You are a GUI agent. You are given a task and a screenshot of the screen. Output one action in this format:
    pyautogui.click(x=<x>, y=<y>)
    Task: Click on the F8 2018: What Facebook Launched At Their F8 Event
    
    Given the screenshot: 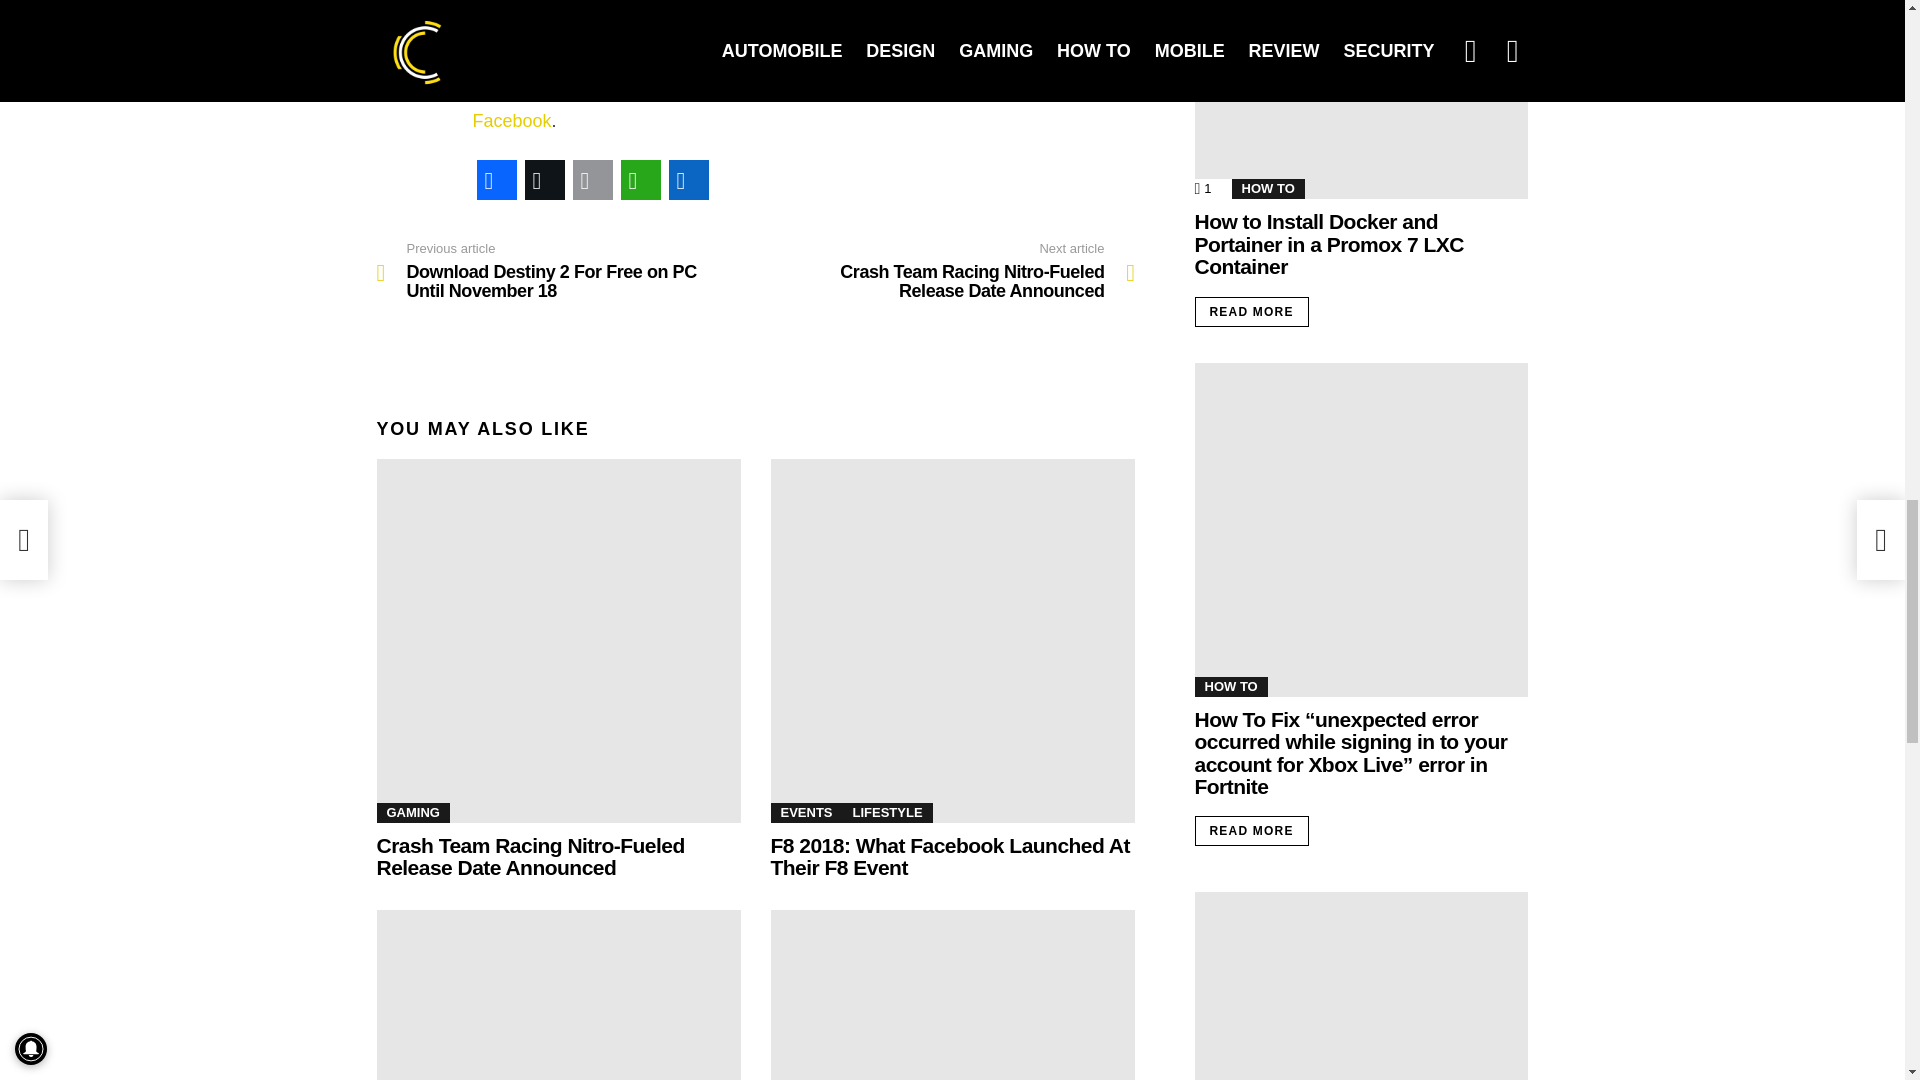 What is the action you would take?
    pyautogui.click(x=948, y=856)
    